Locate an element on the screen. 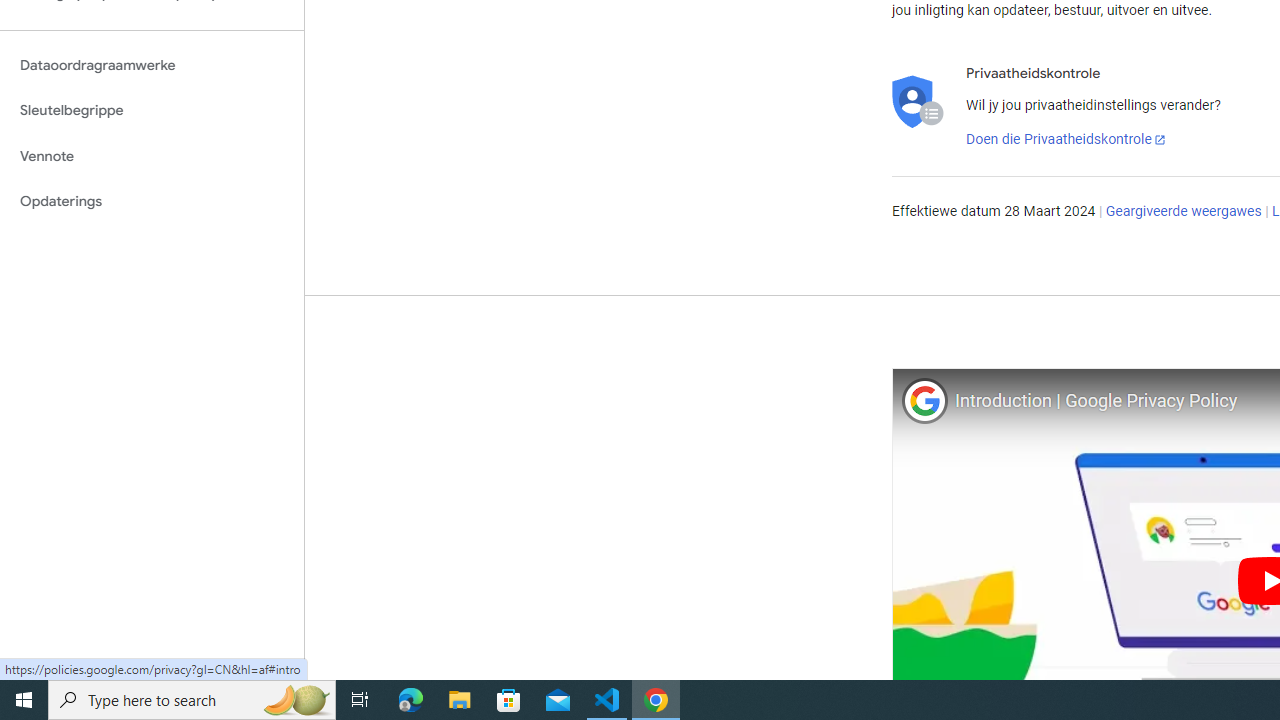  Fotobeeld van Google is located at coordinates (924, 400).